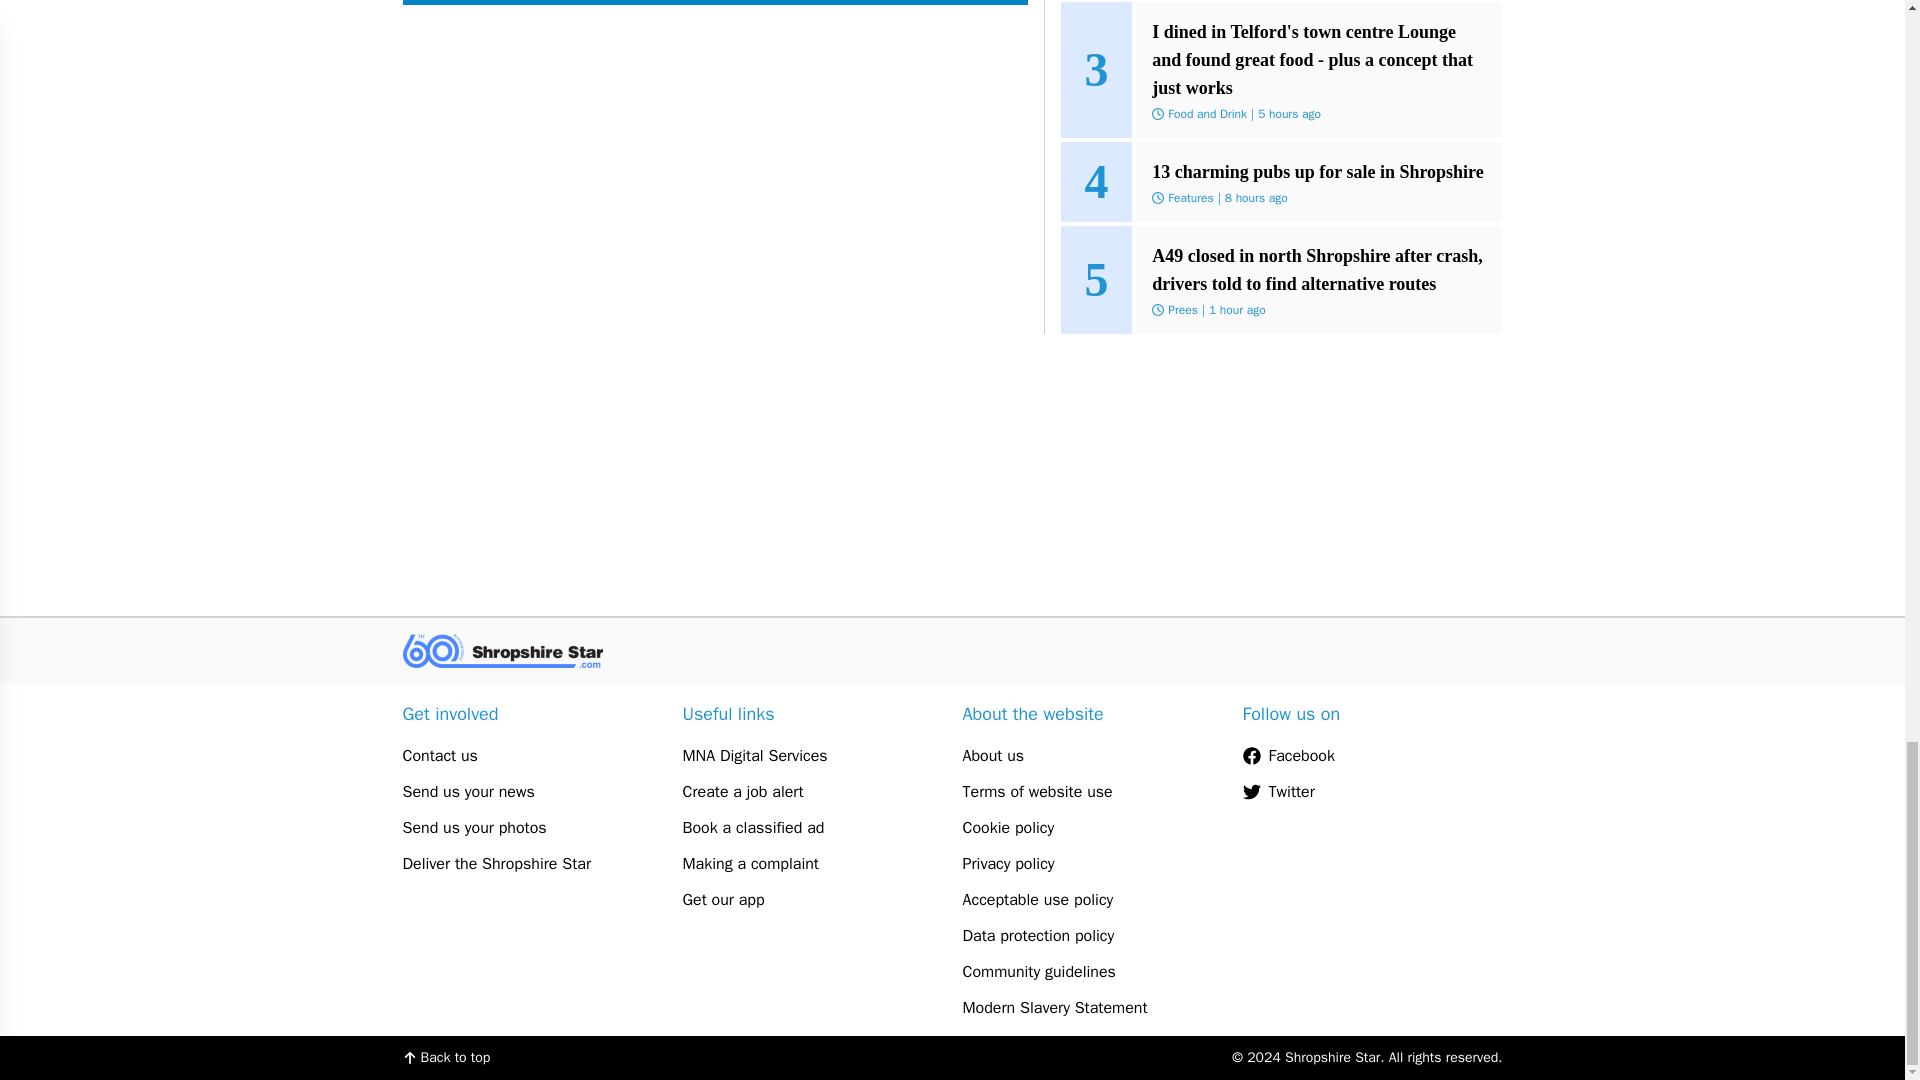 Image resolution: width=1920 pixels, height=1080 pixels. I want to click on Prees, so click(1182, 310).